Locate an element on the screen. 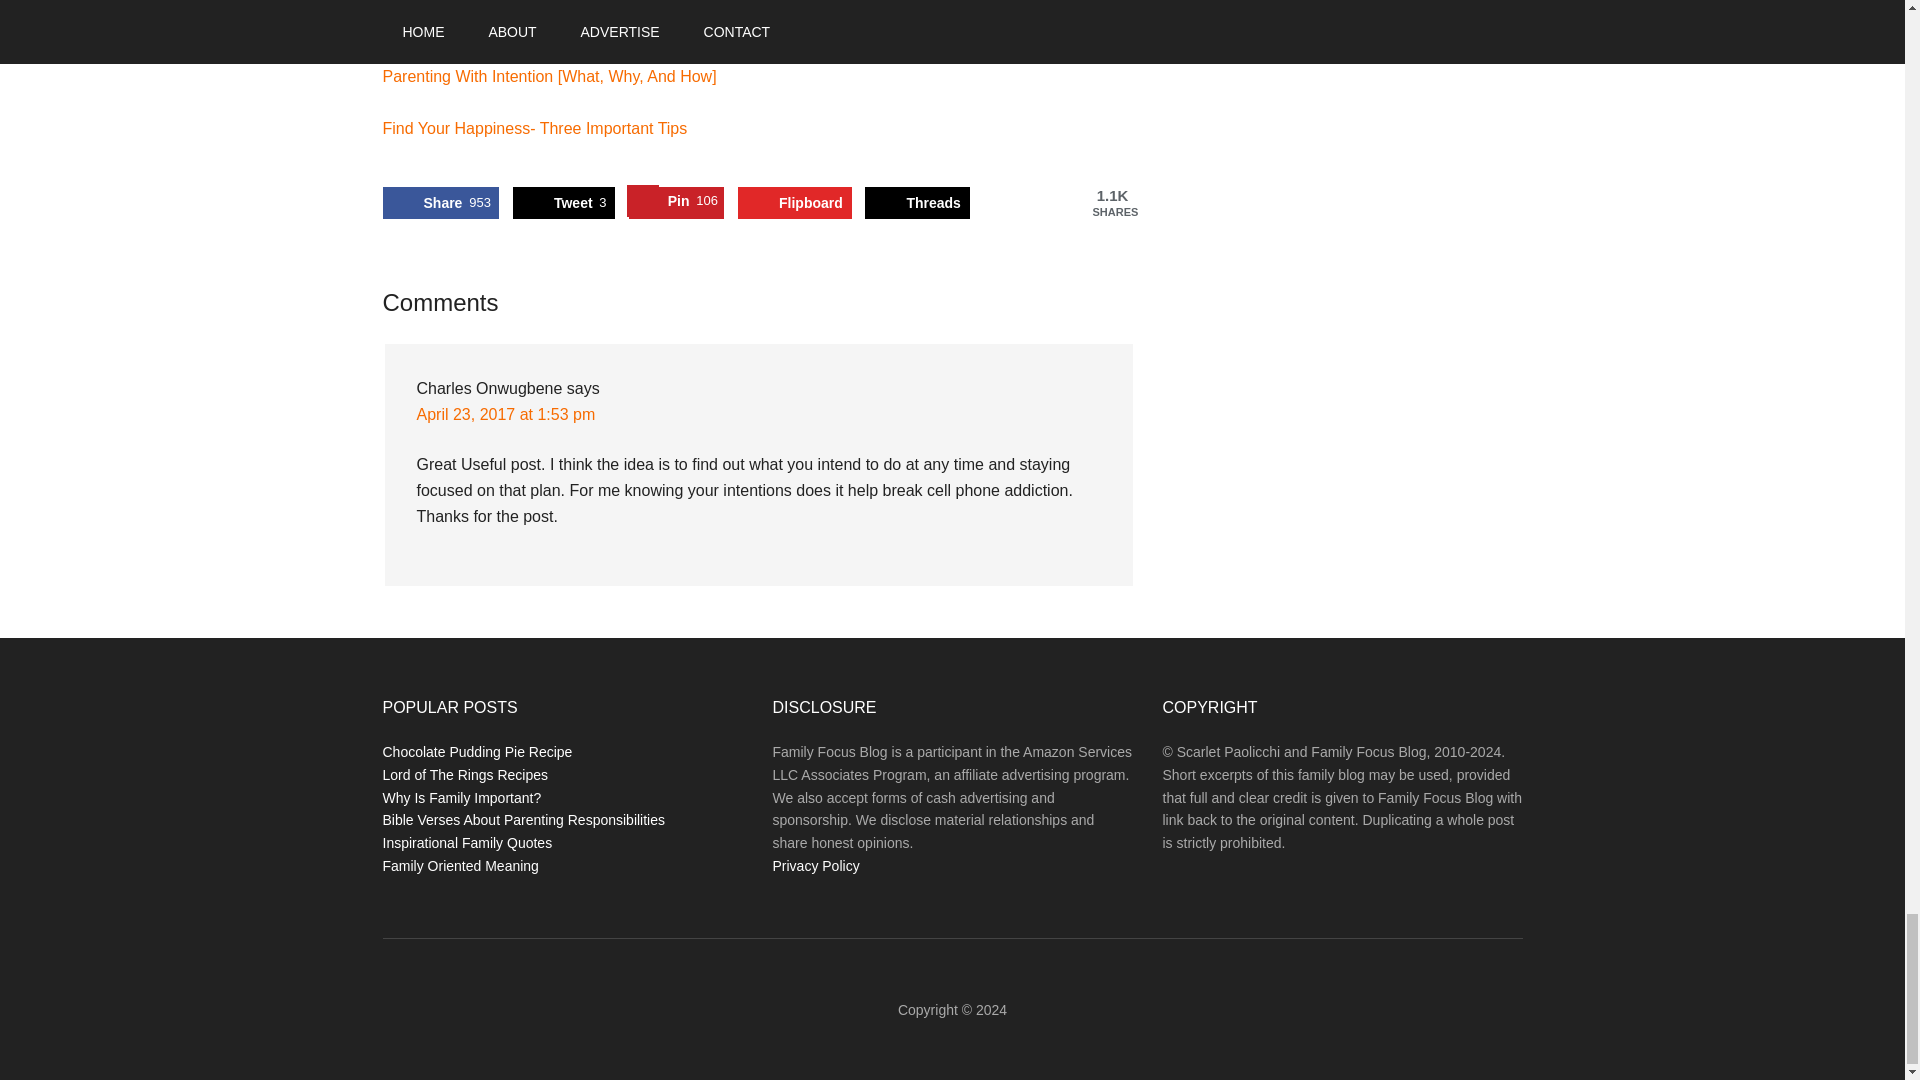 The width and height of the screenshot is (1920, 1080). Flipboard is located at coordinates (794, 202).